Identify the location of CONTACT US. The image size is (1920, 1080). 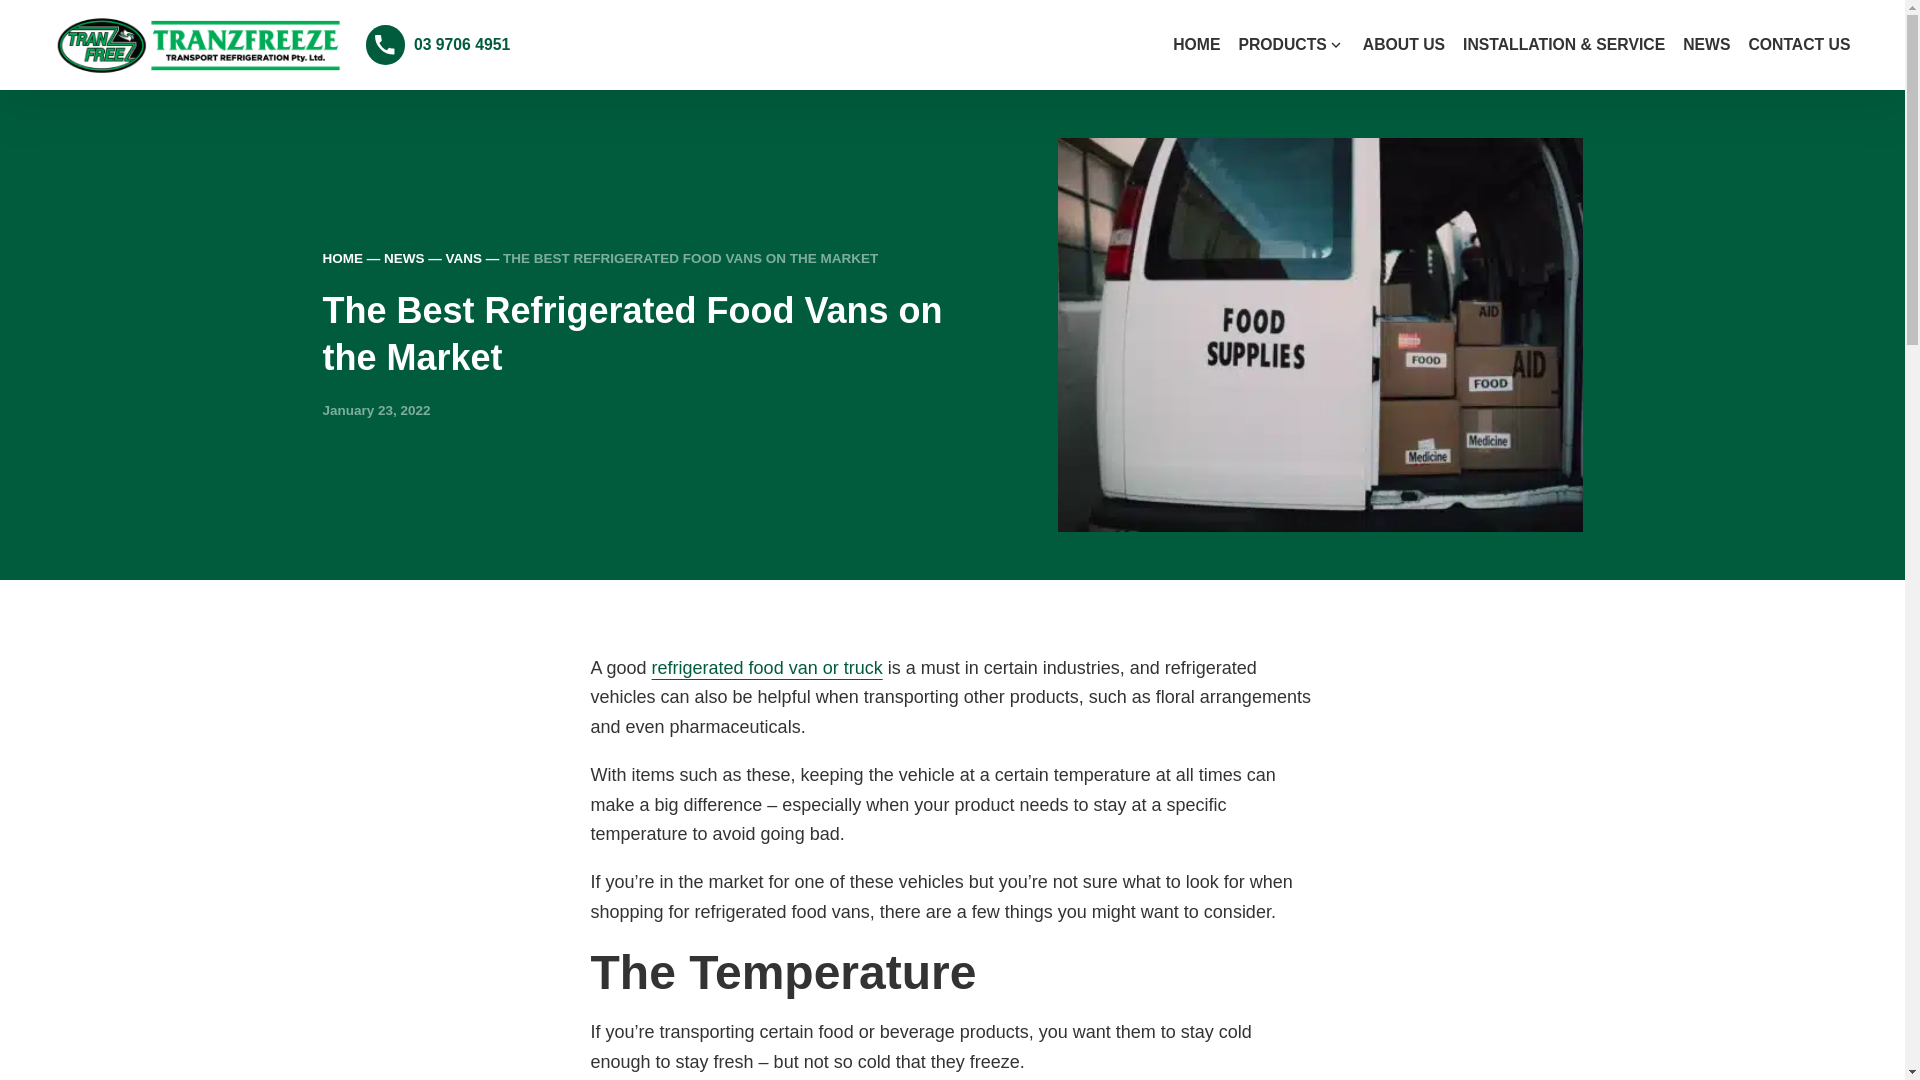
(1798, 44).